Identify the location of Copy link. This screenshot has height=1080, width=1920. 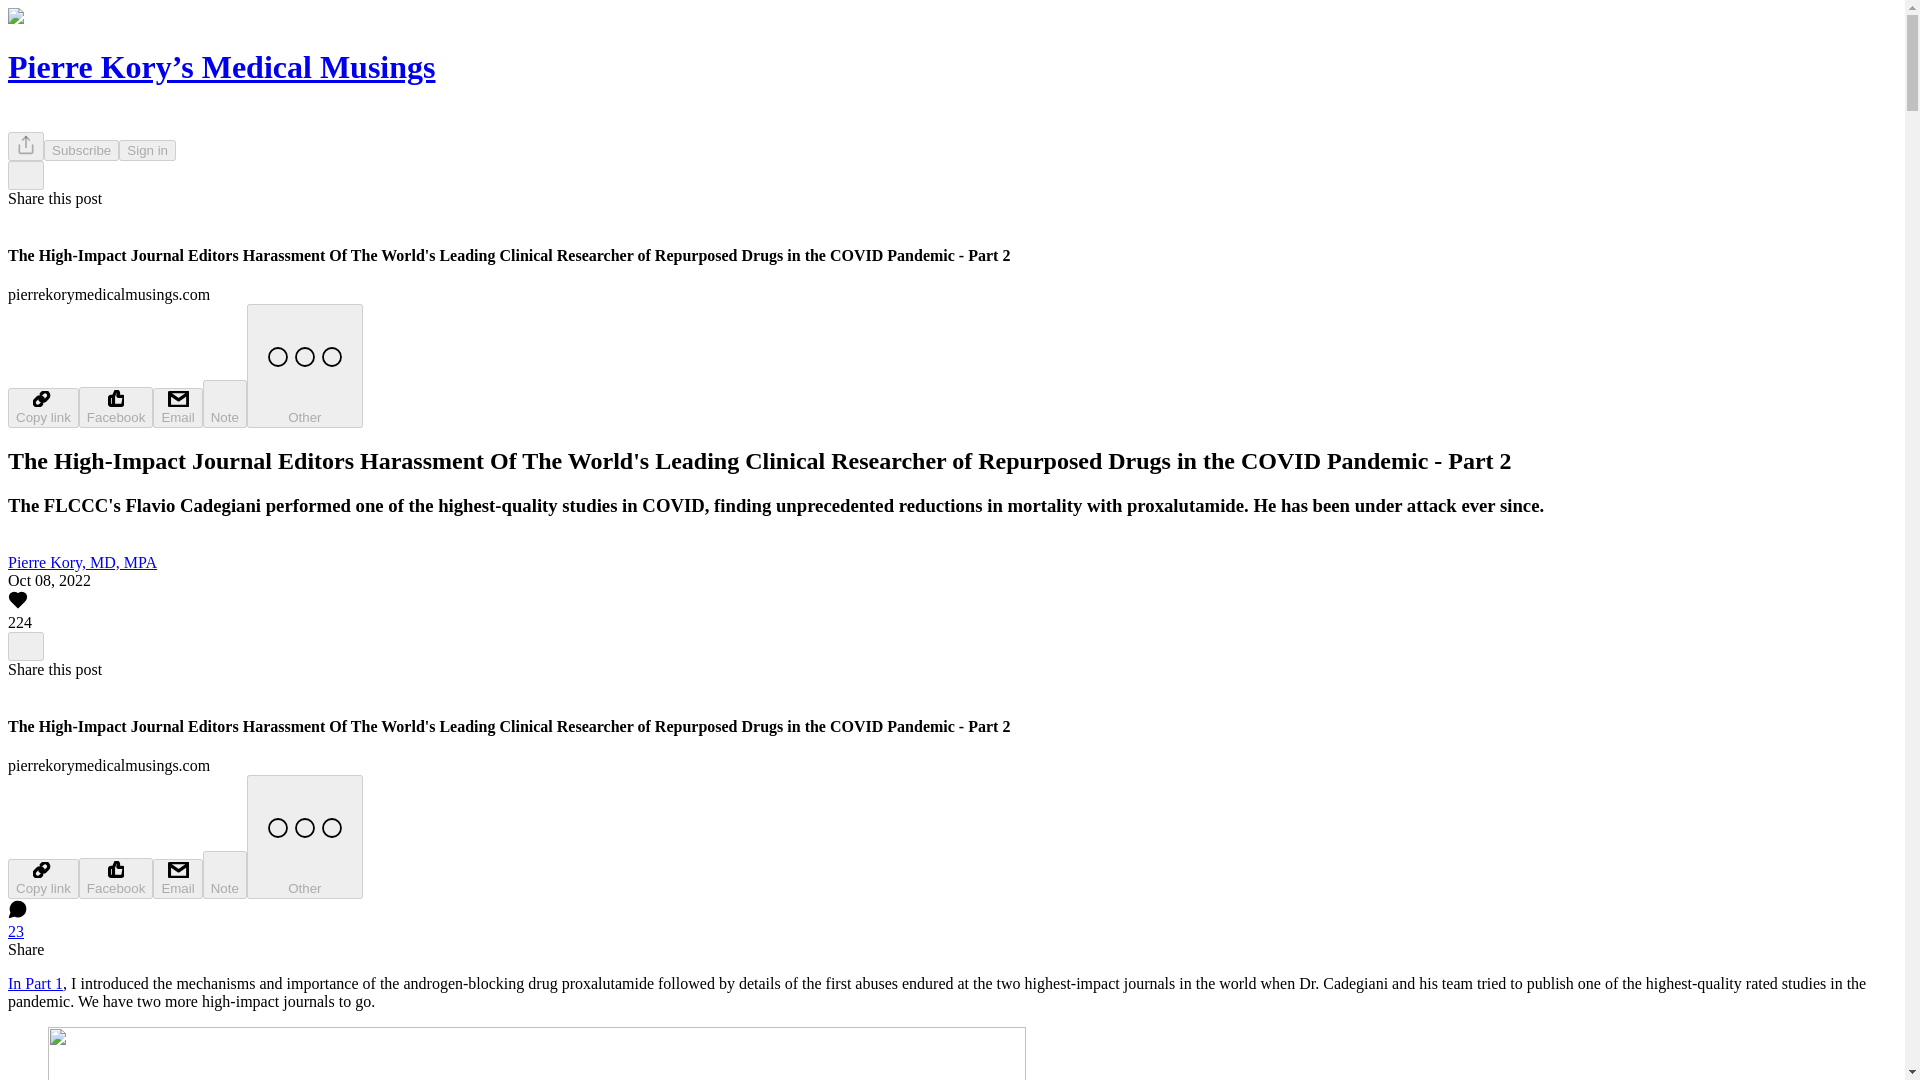
(42, 407).